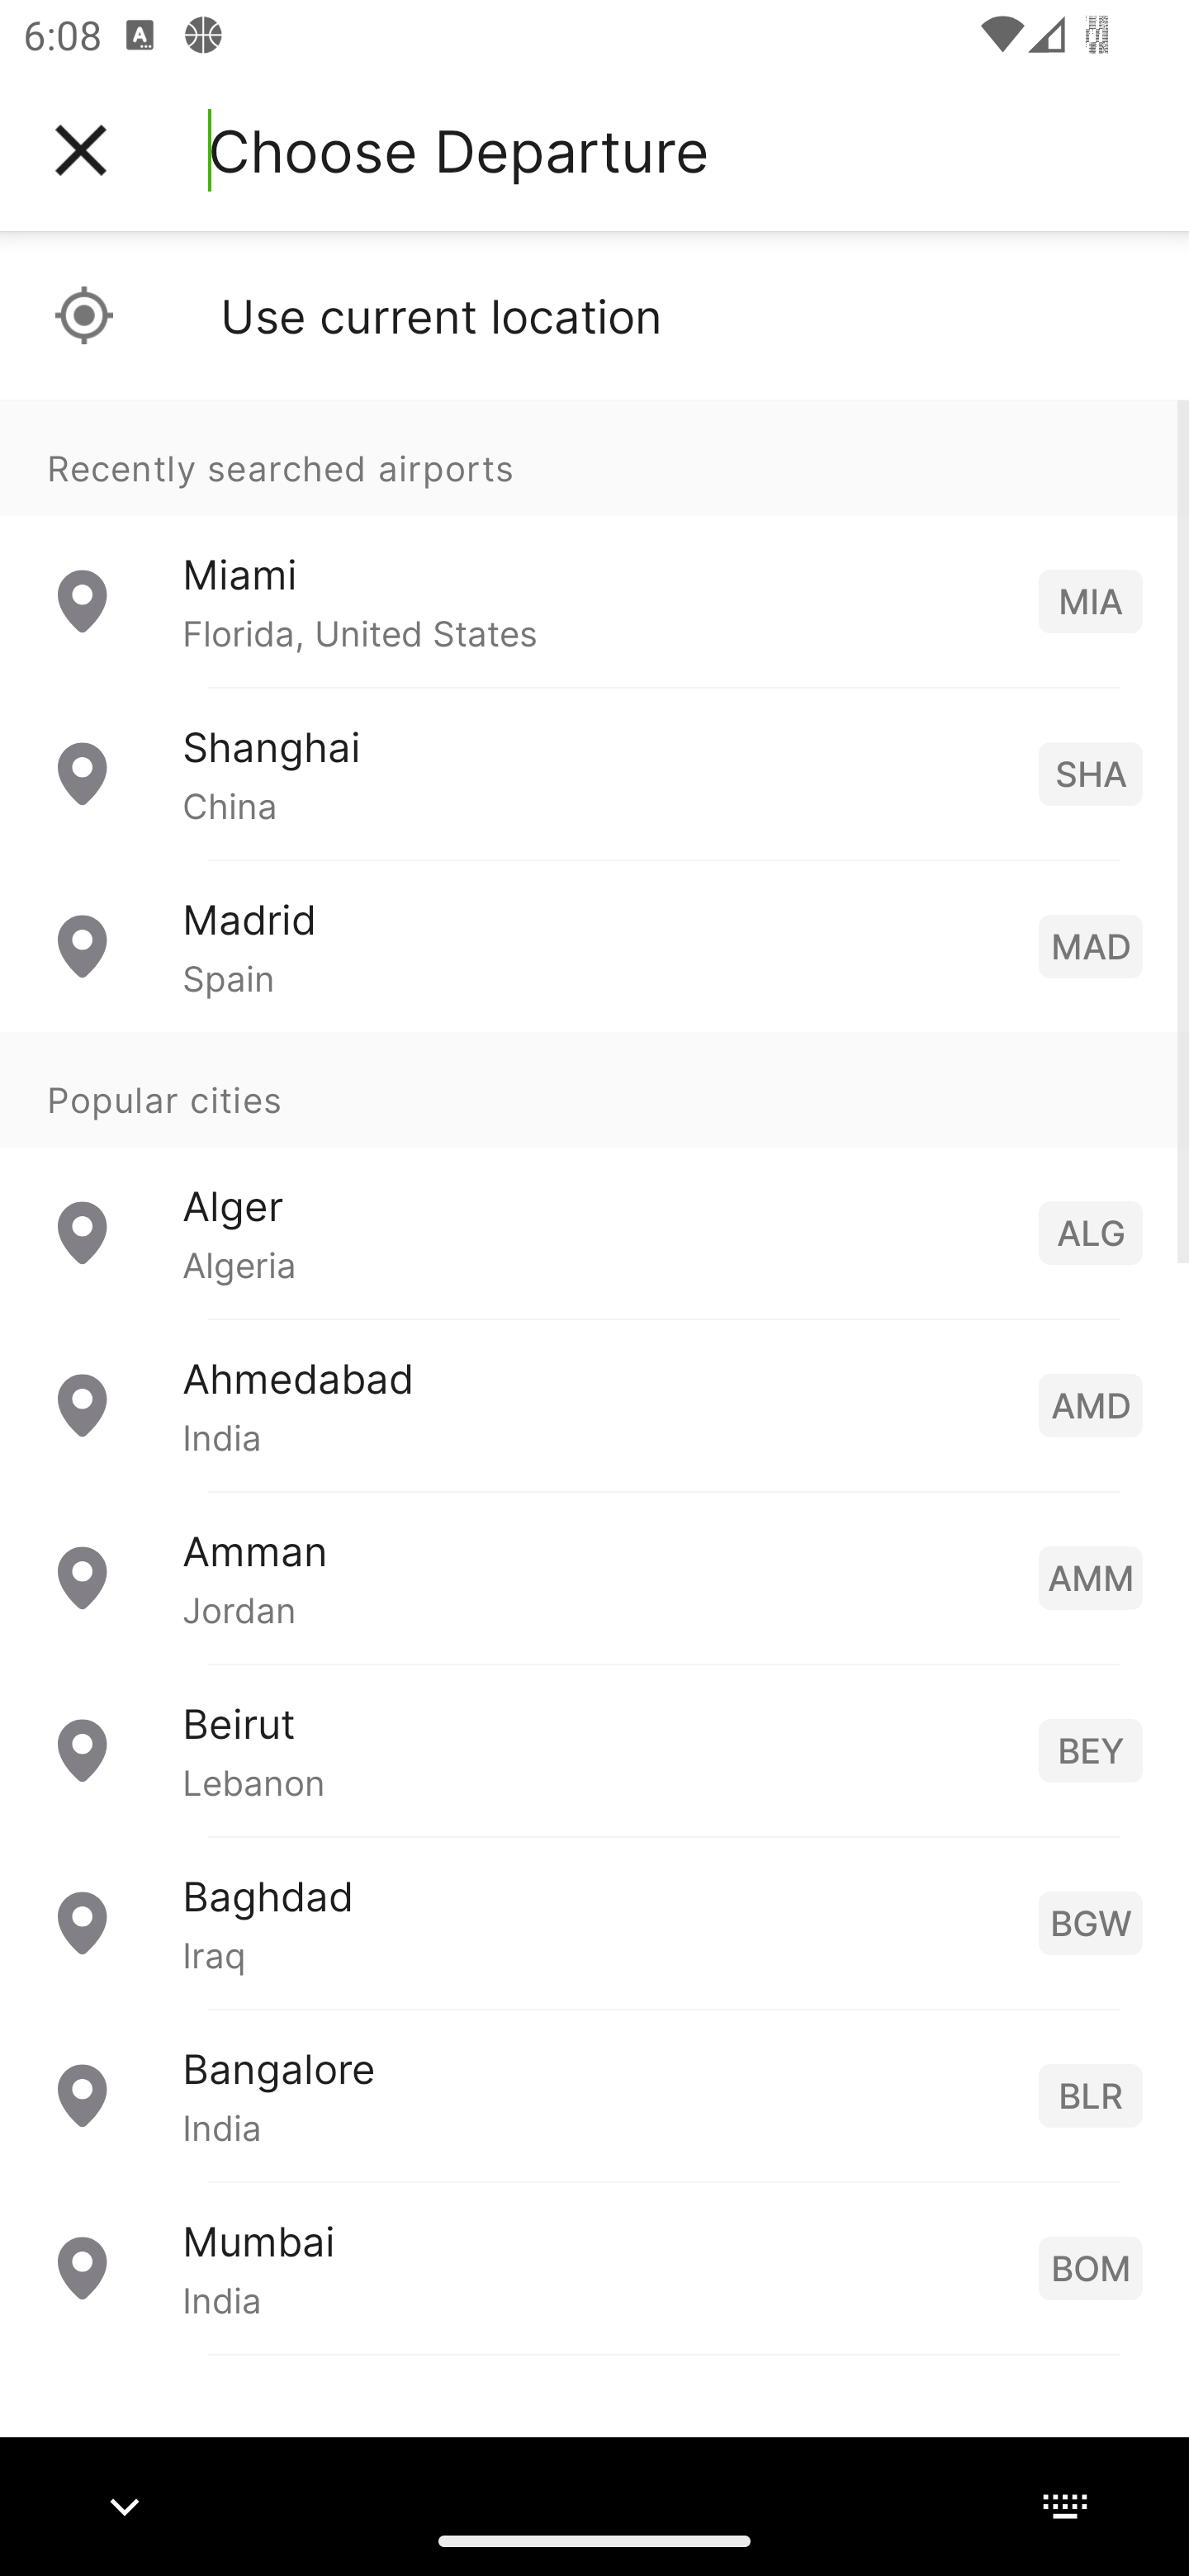 This screenshot has width=1189, height=2576. Describe the element at coordinates (594, 2095) in the screenshot. I see `Bangalore India BLR` at that location.